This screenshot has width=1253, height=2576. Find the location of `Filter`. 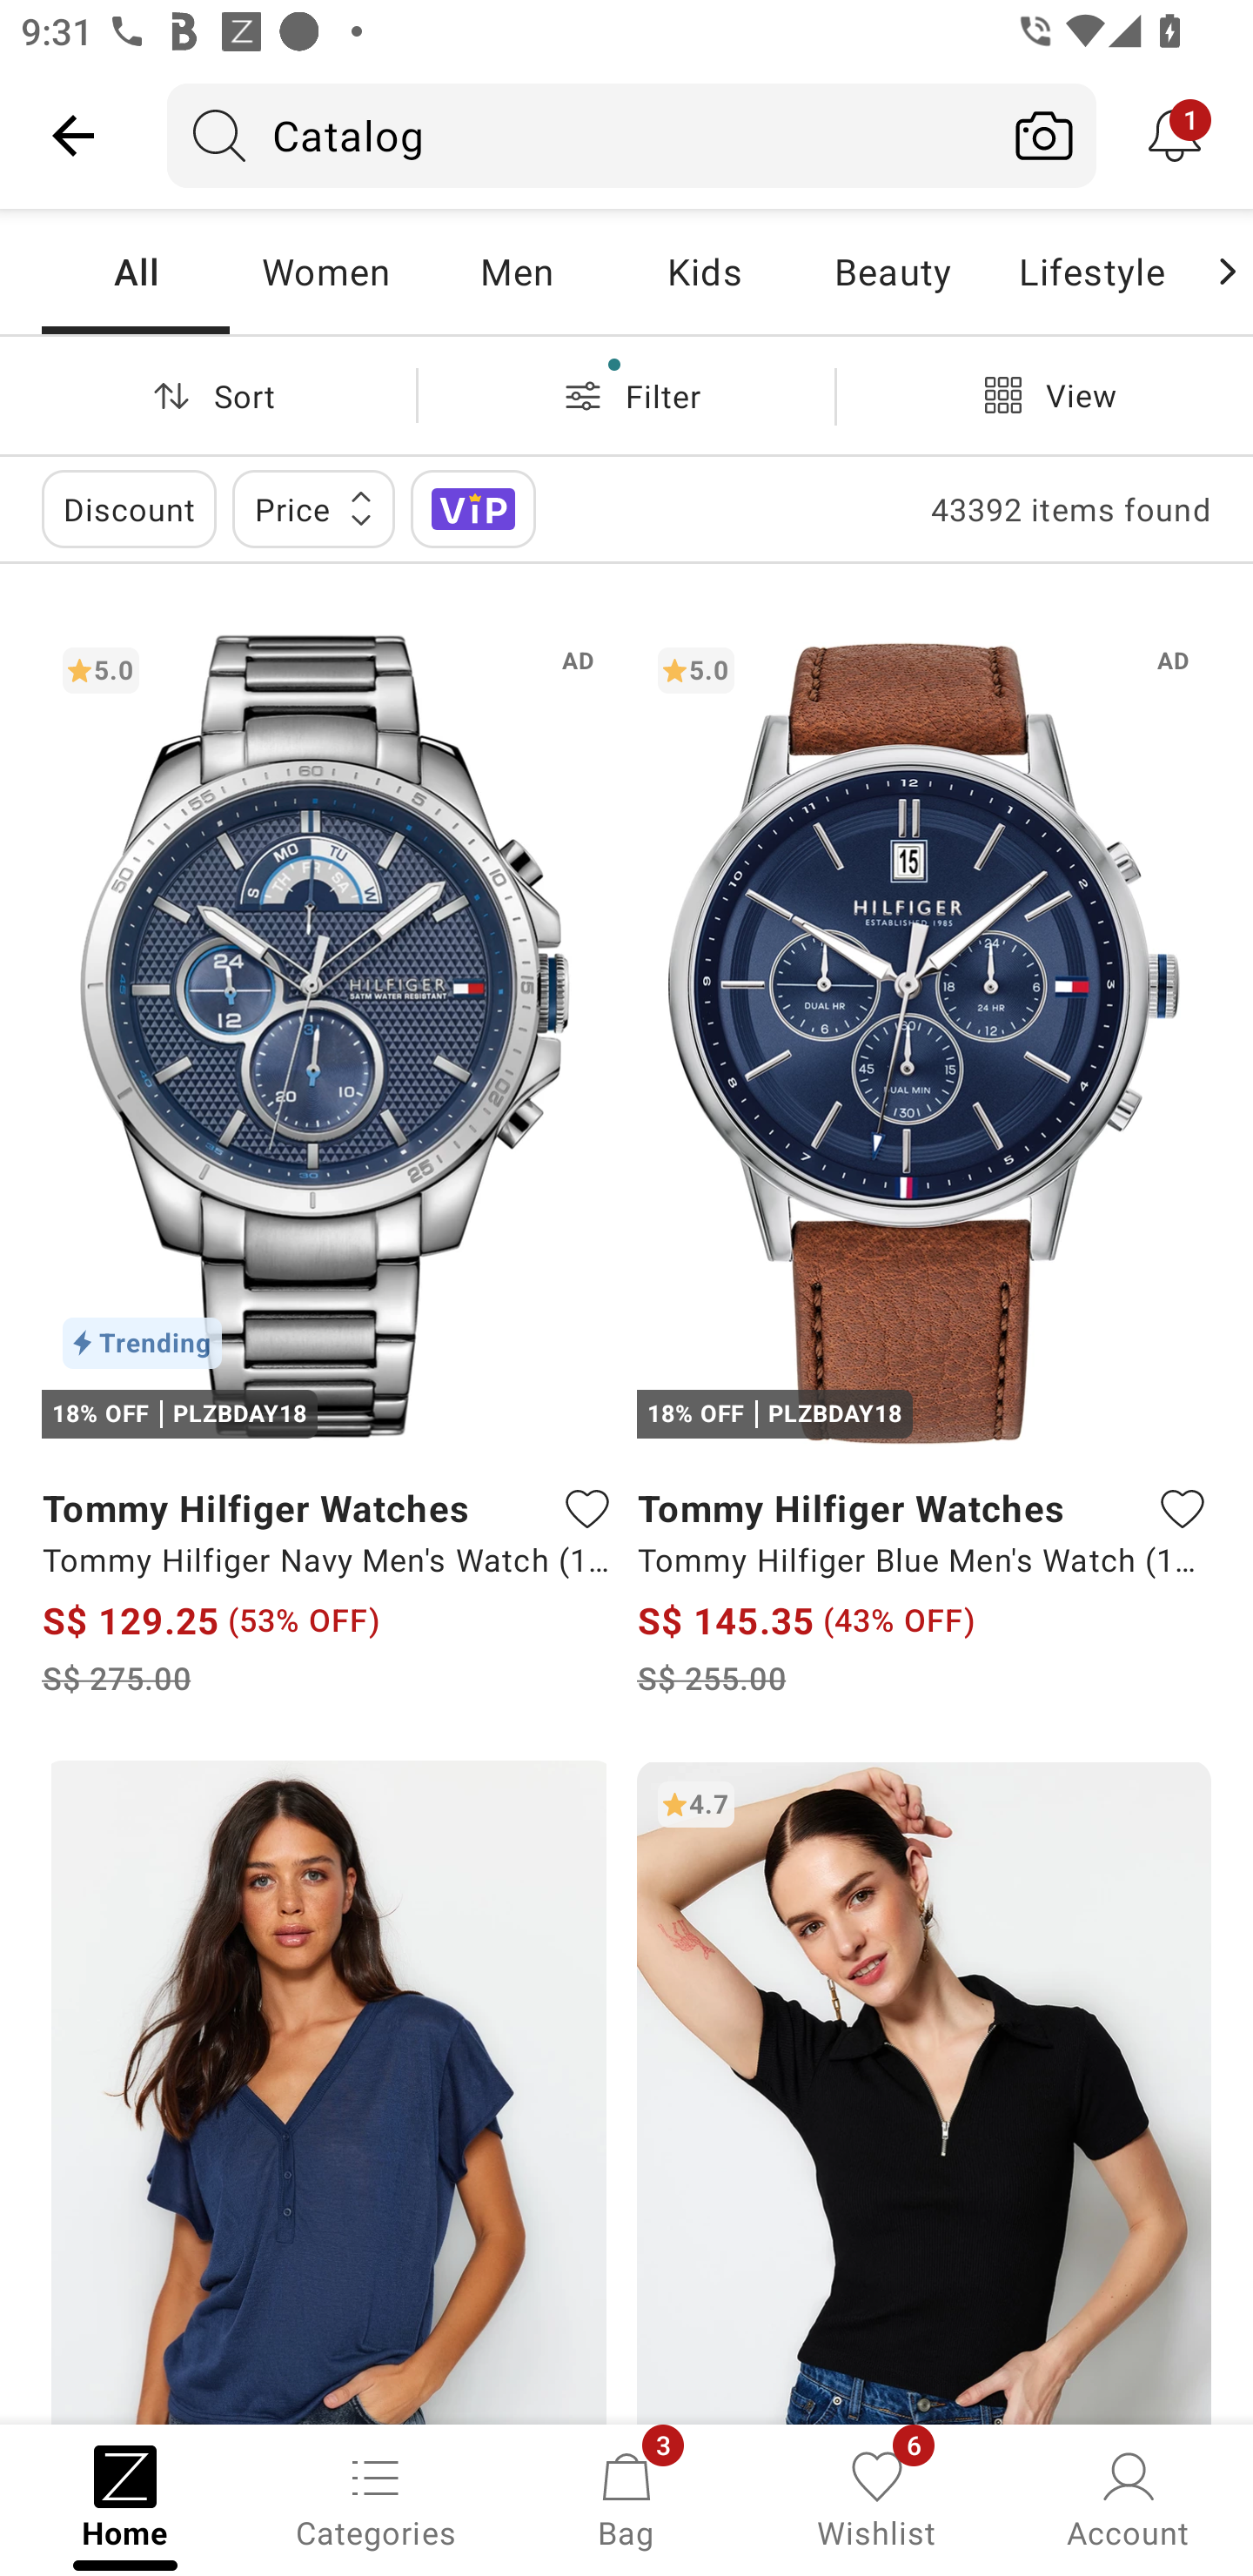

Filter is located at coordinates (626, 395).